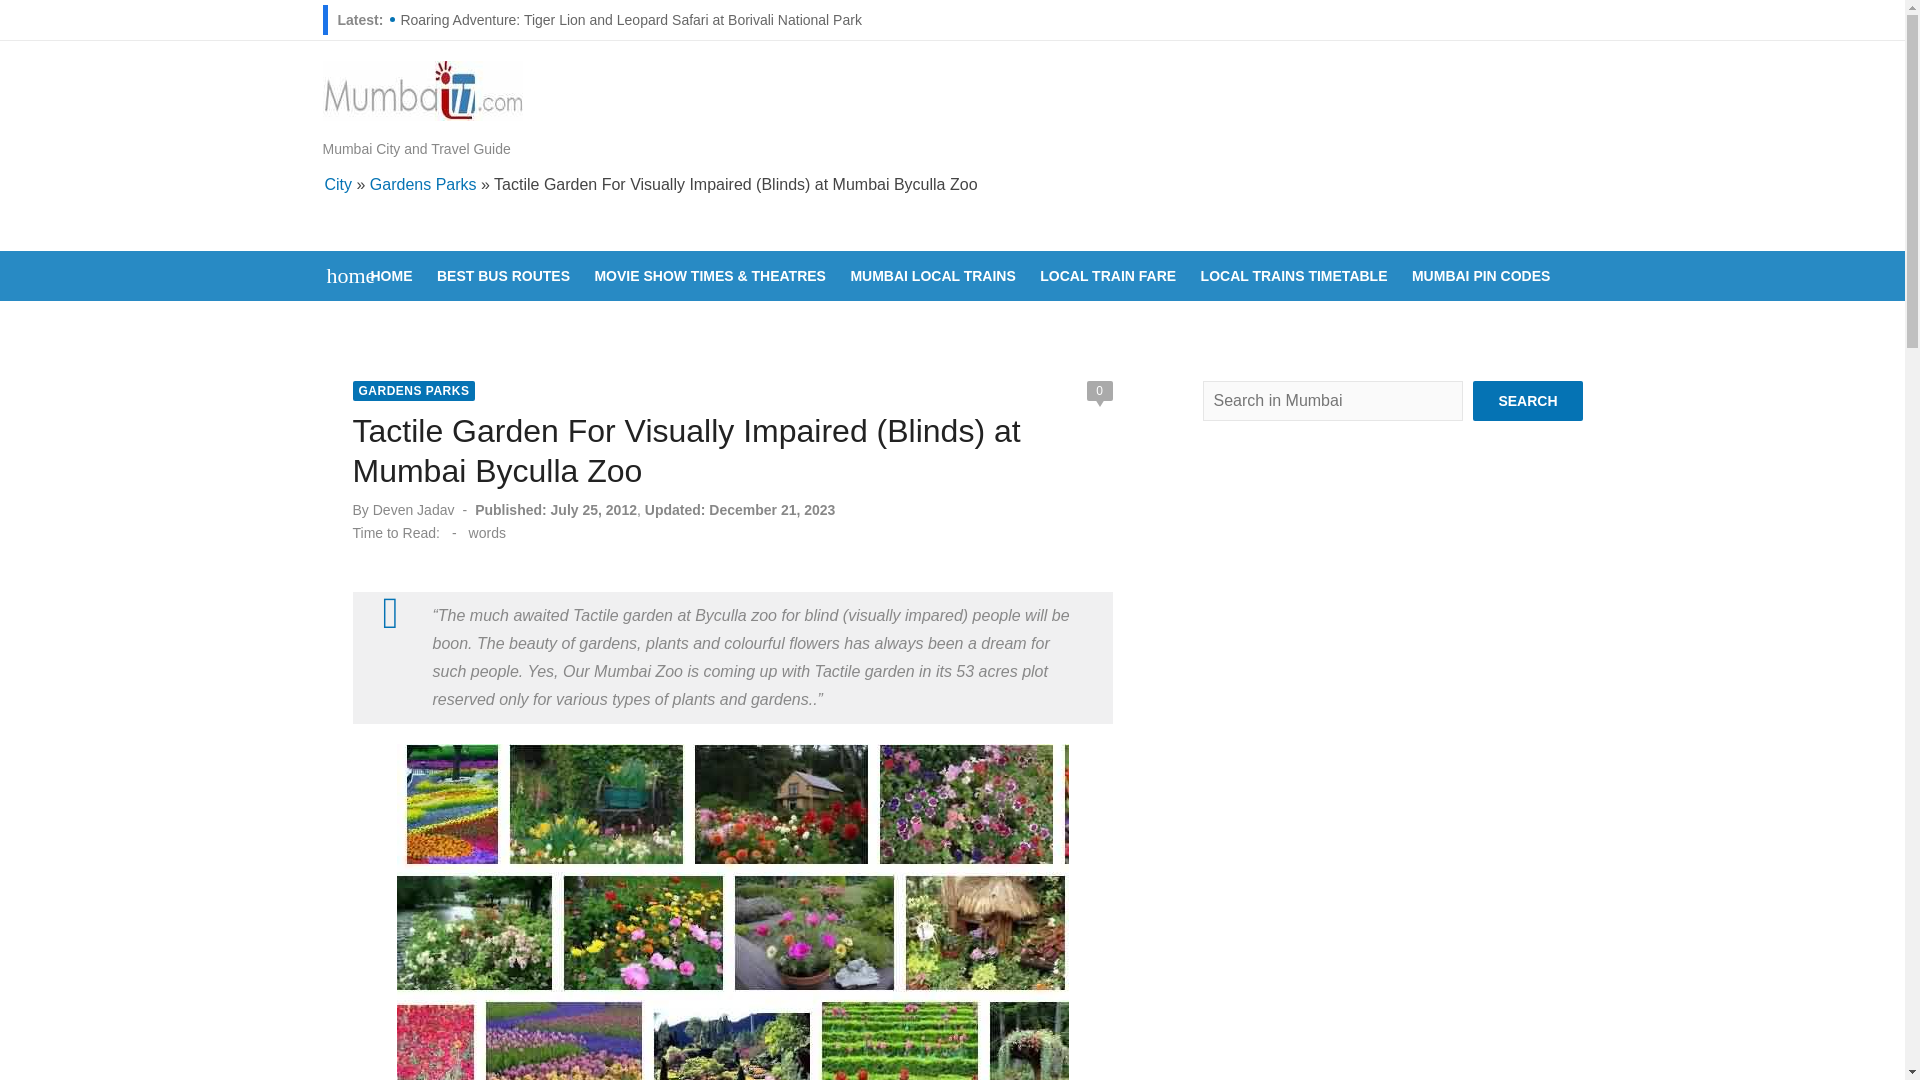 The width and height of the screenshot is (1920, 1080). Describe the element at coordinates (504, 274) in the screenshot. I see `BEST BUS ROUTES` at that location.